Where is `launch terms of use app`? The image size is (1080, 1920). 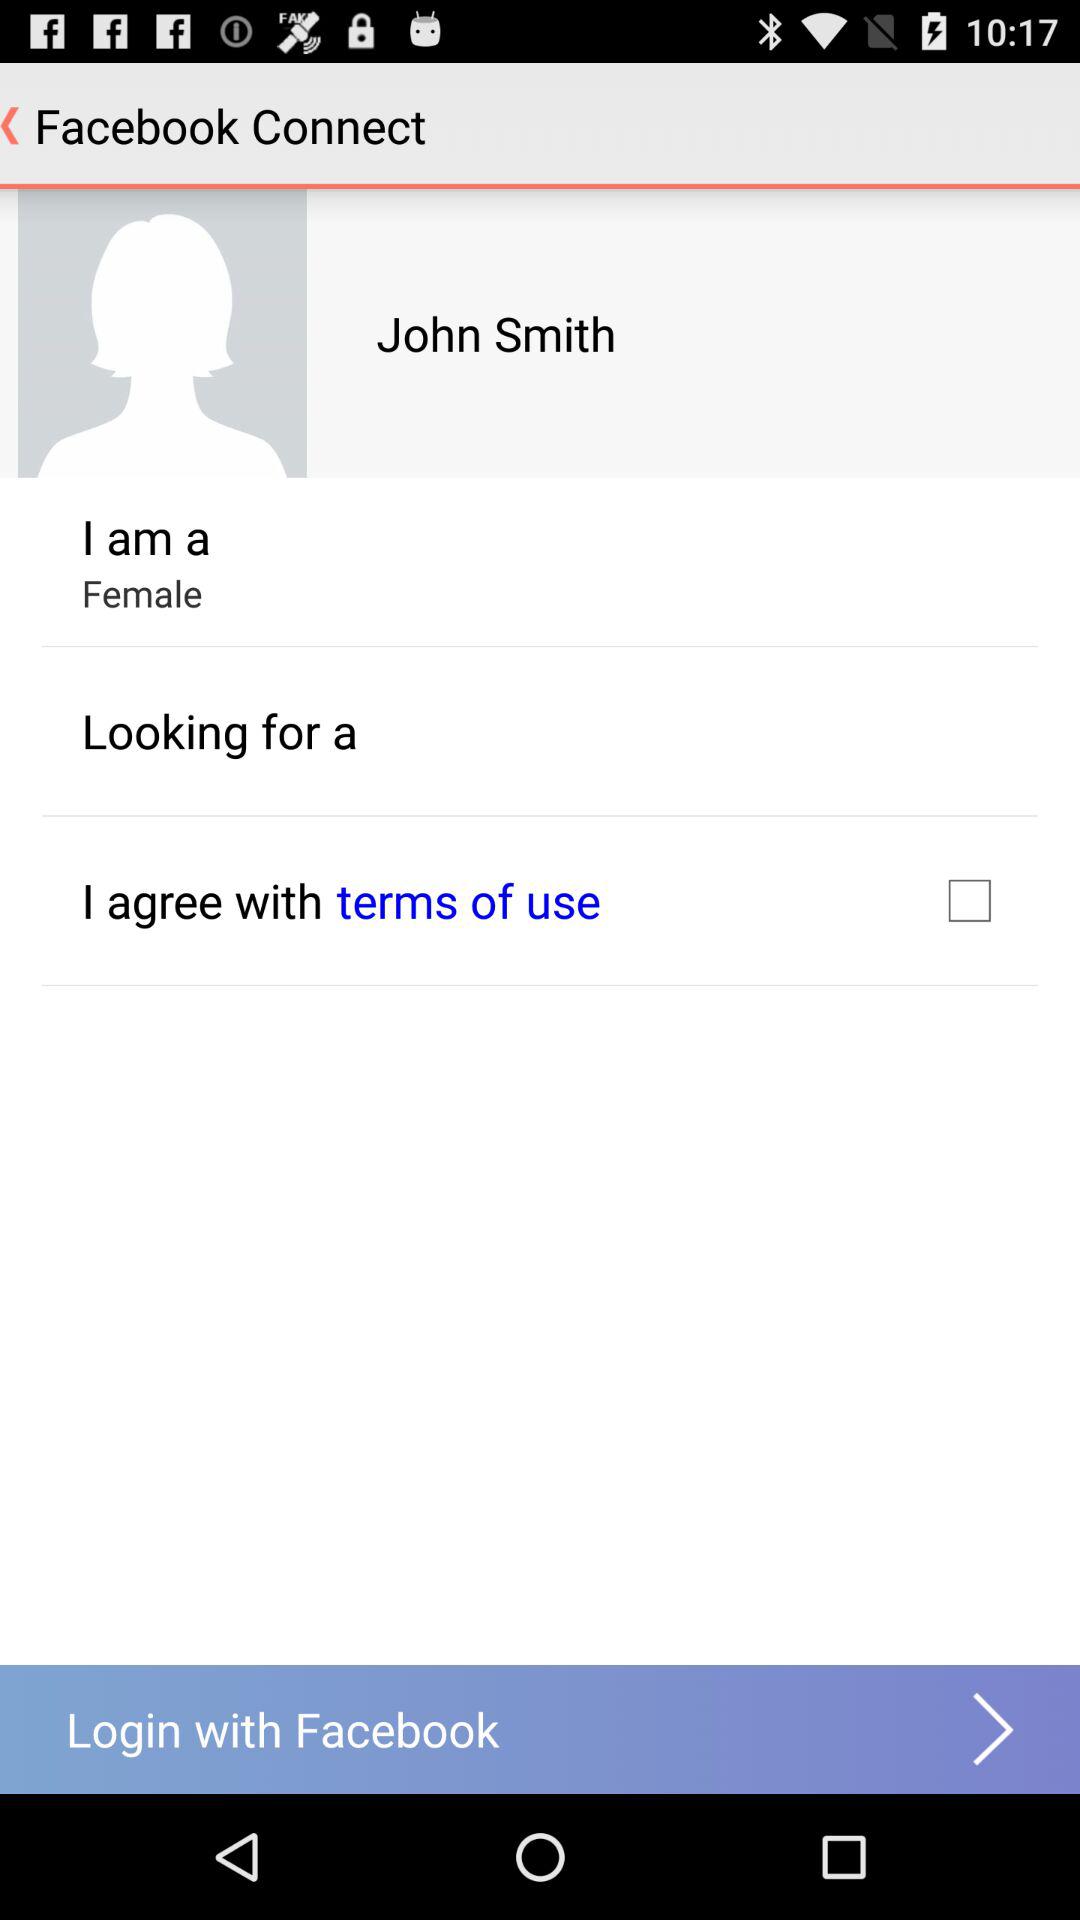 launch terms of use app is located at coordinates (468, 900).